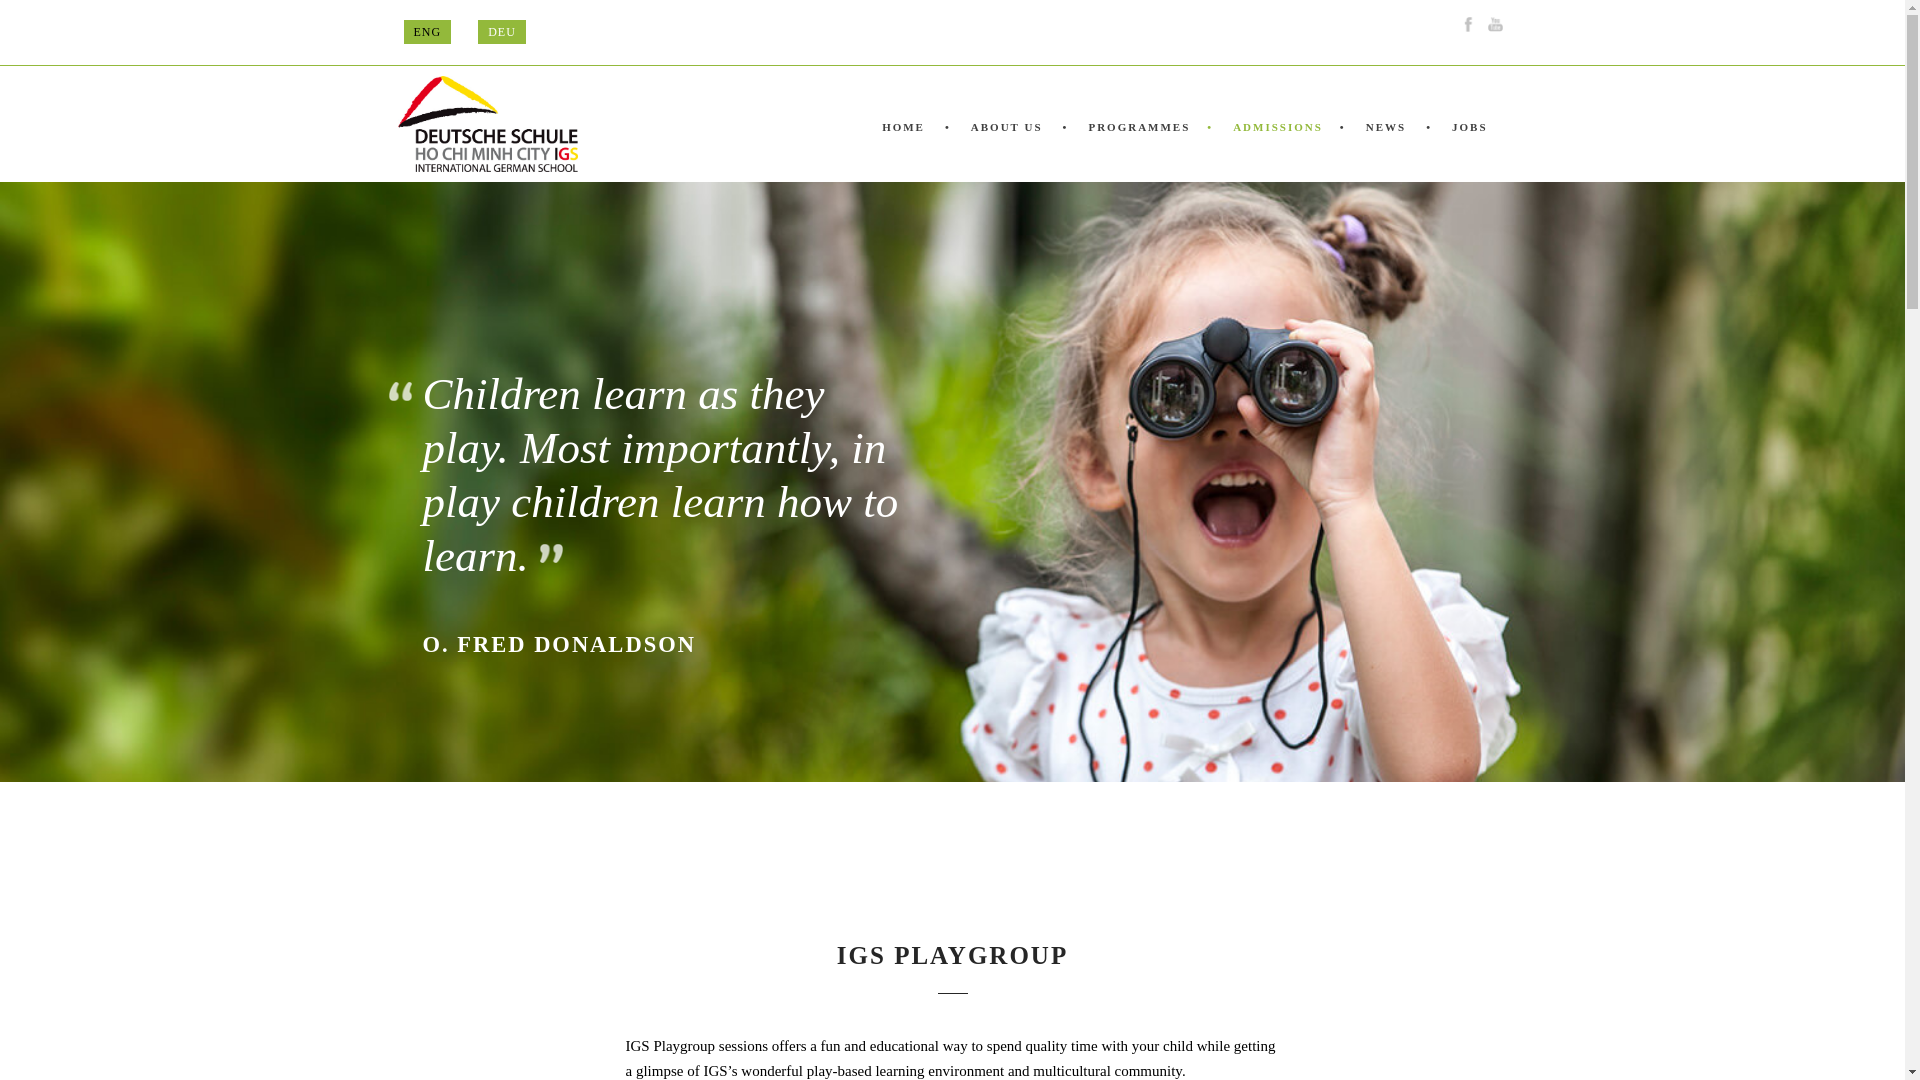  I want to click on HOME, so click(912, 148).